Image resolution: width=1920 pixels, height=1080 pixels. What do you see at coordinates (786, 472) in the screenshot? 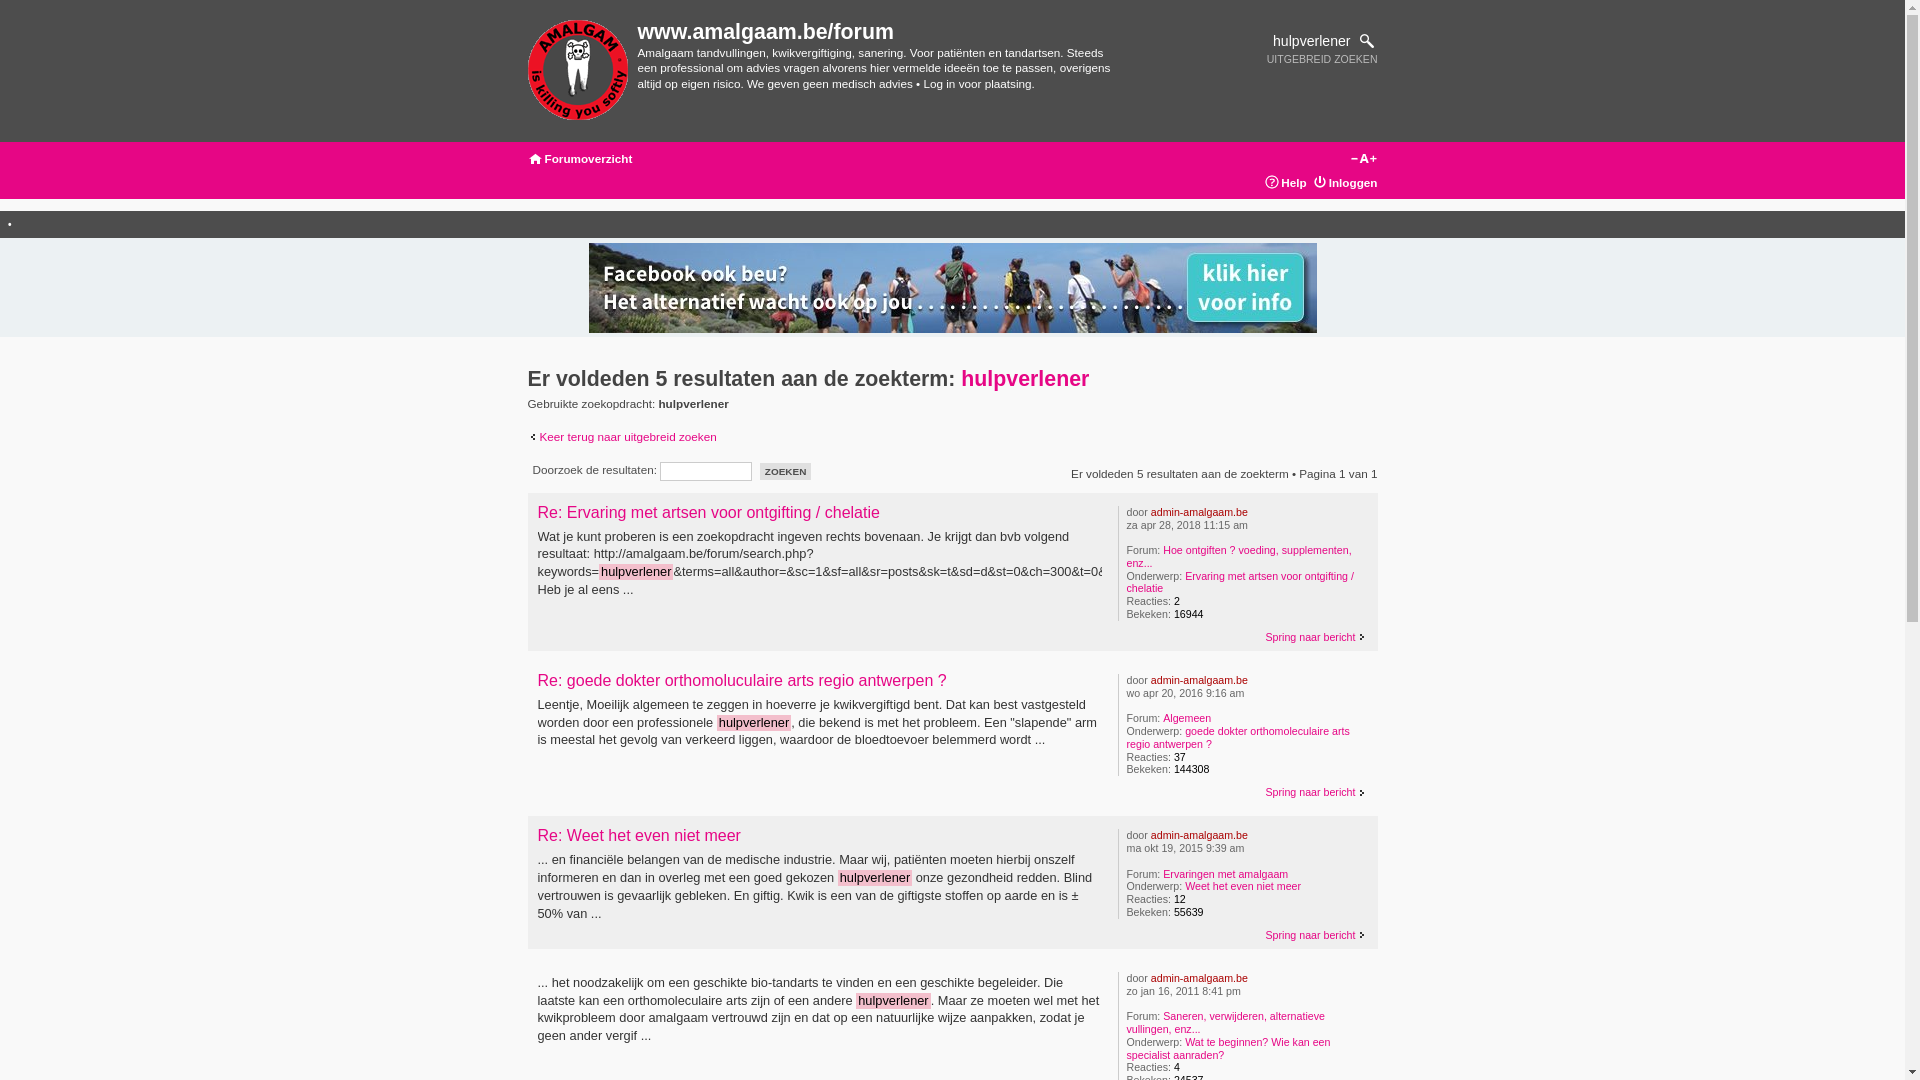
I see `Zoeken` at bounding box center [786, 472].